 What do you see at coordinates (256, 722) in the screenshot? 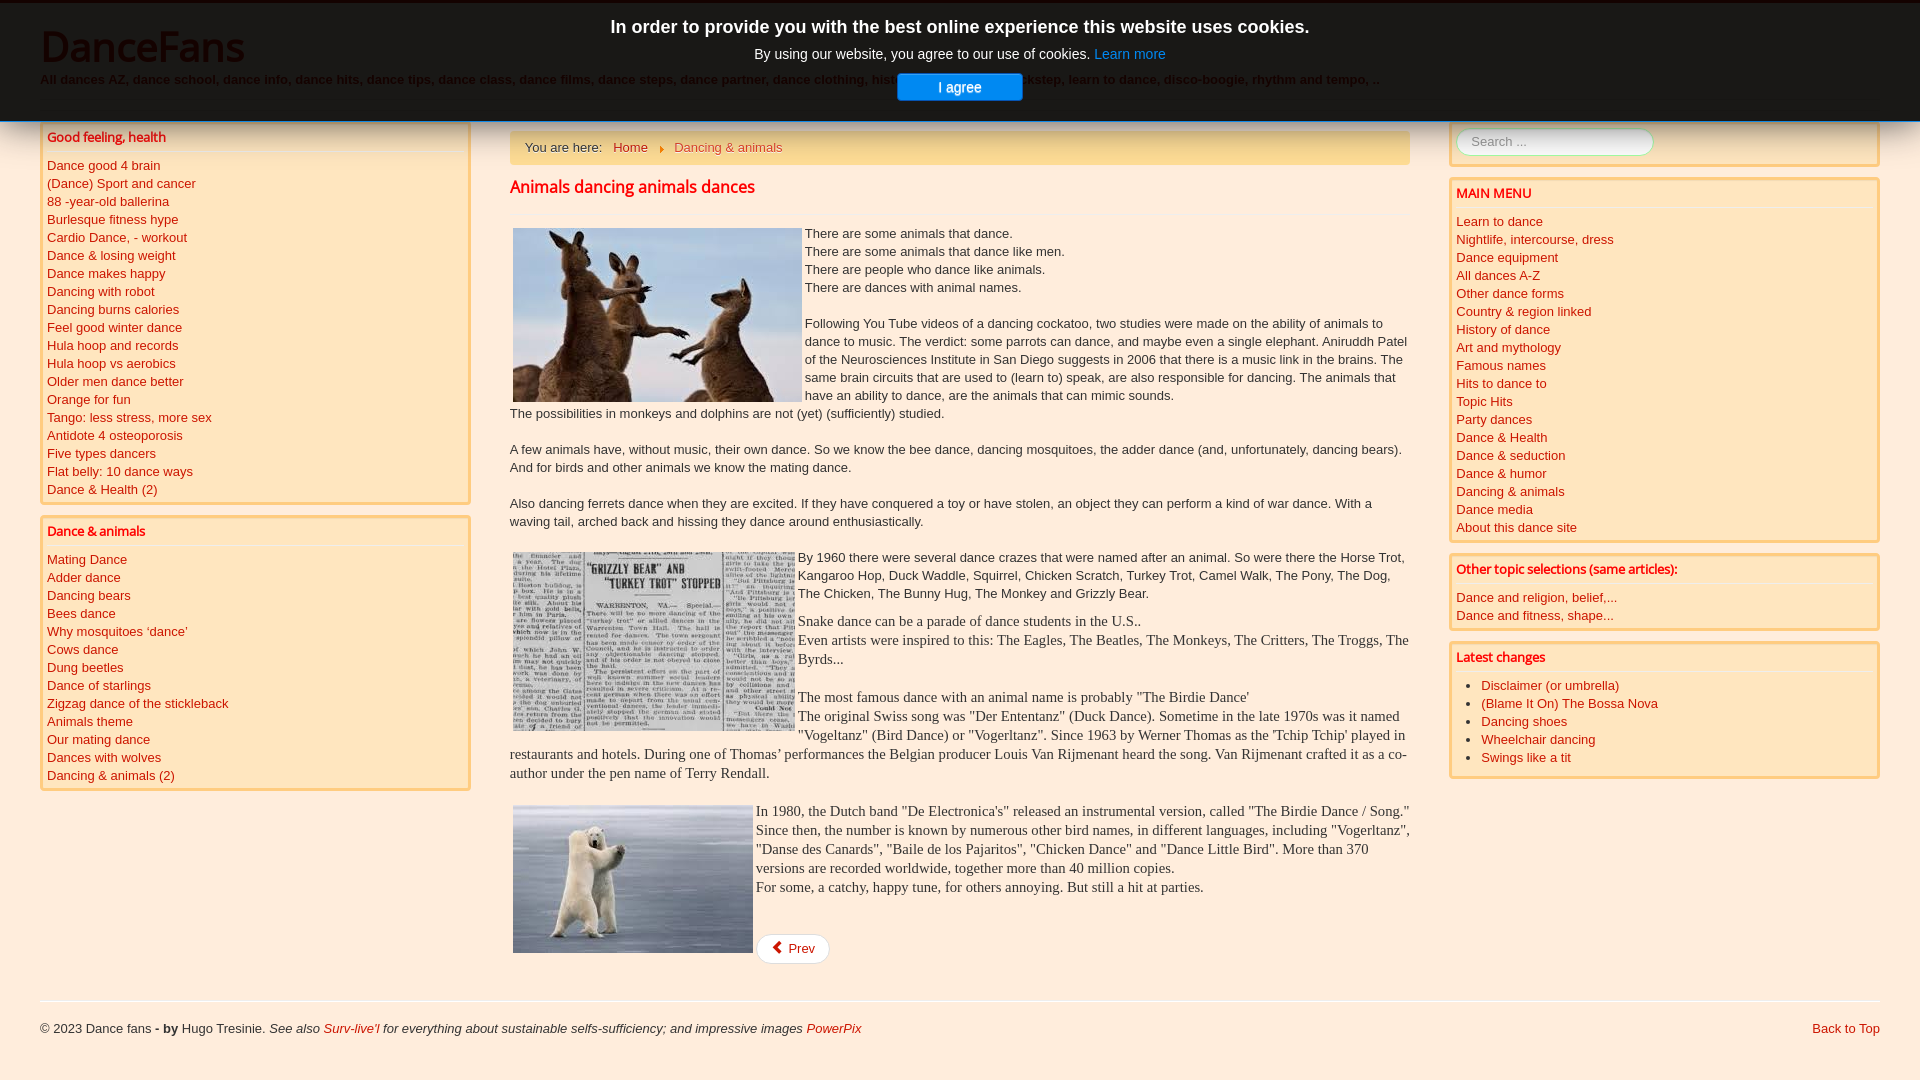
I see `Animals theme` at bounding box center [256, 722].